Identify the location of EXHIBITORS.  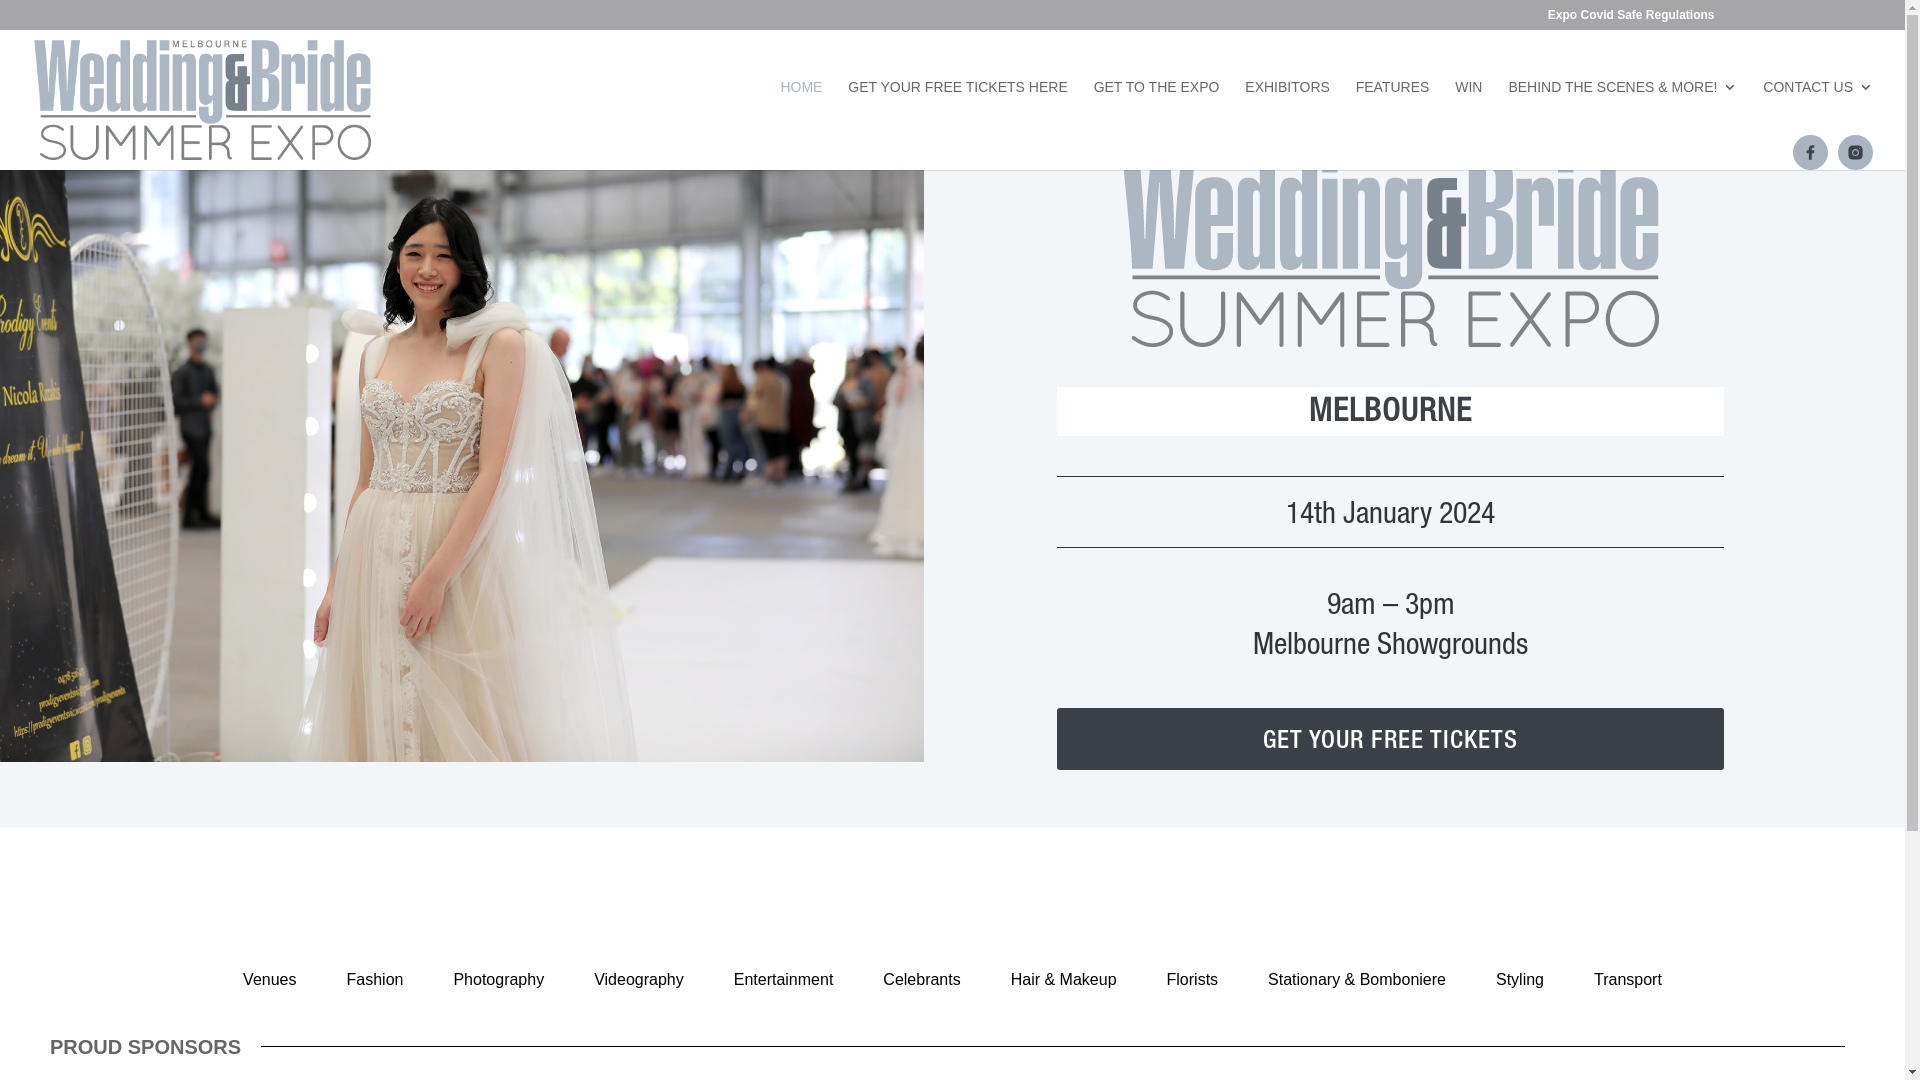
(1288, 112).